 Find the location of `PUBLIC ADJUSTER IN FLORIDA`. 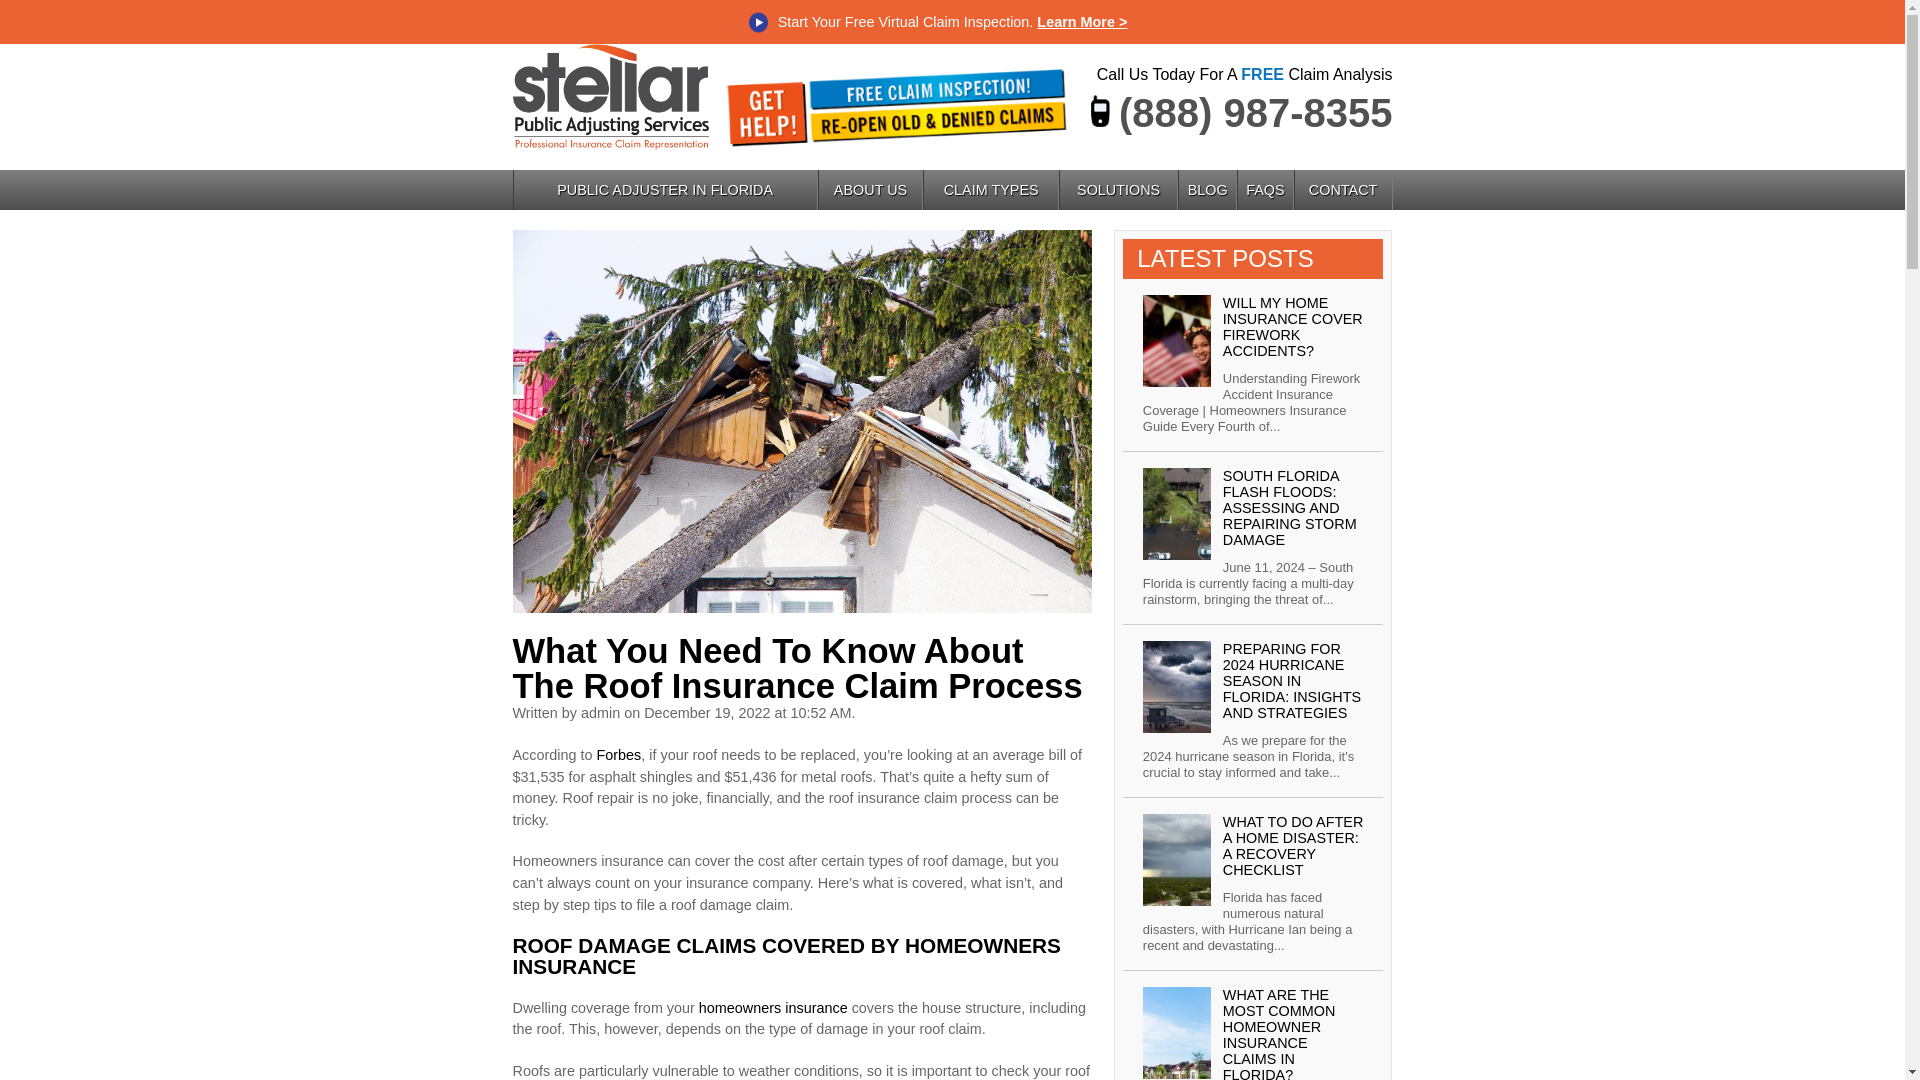

PUBLIC ADJUSTER IN FLORIDA is located at coordinates (831, 236).